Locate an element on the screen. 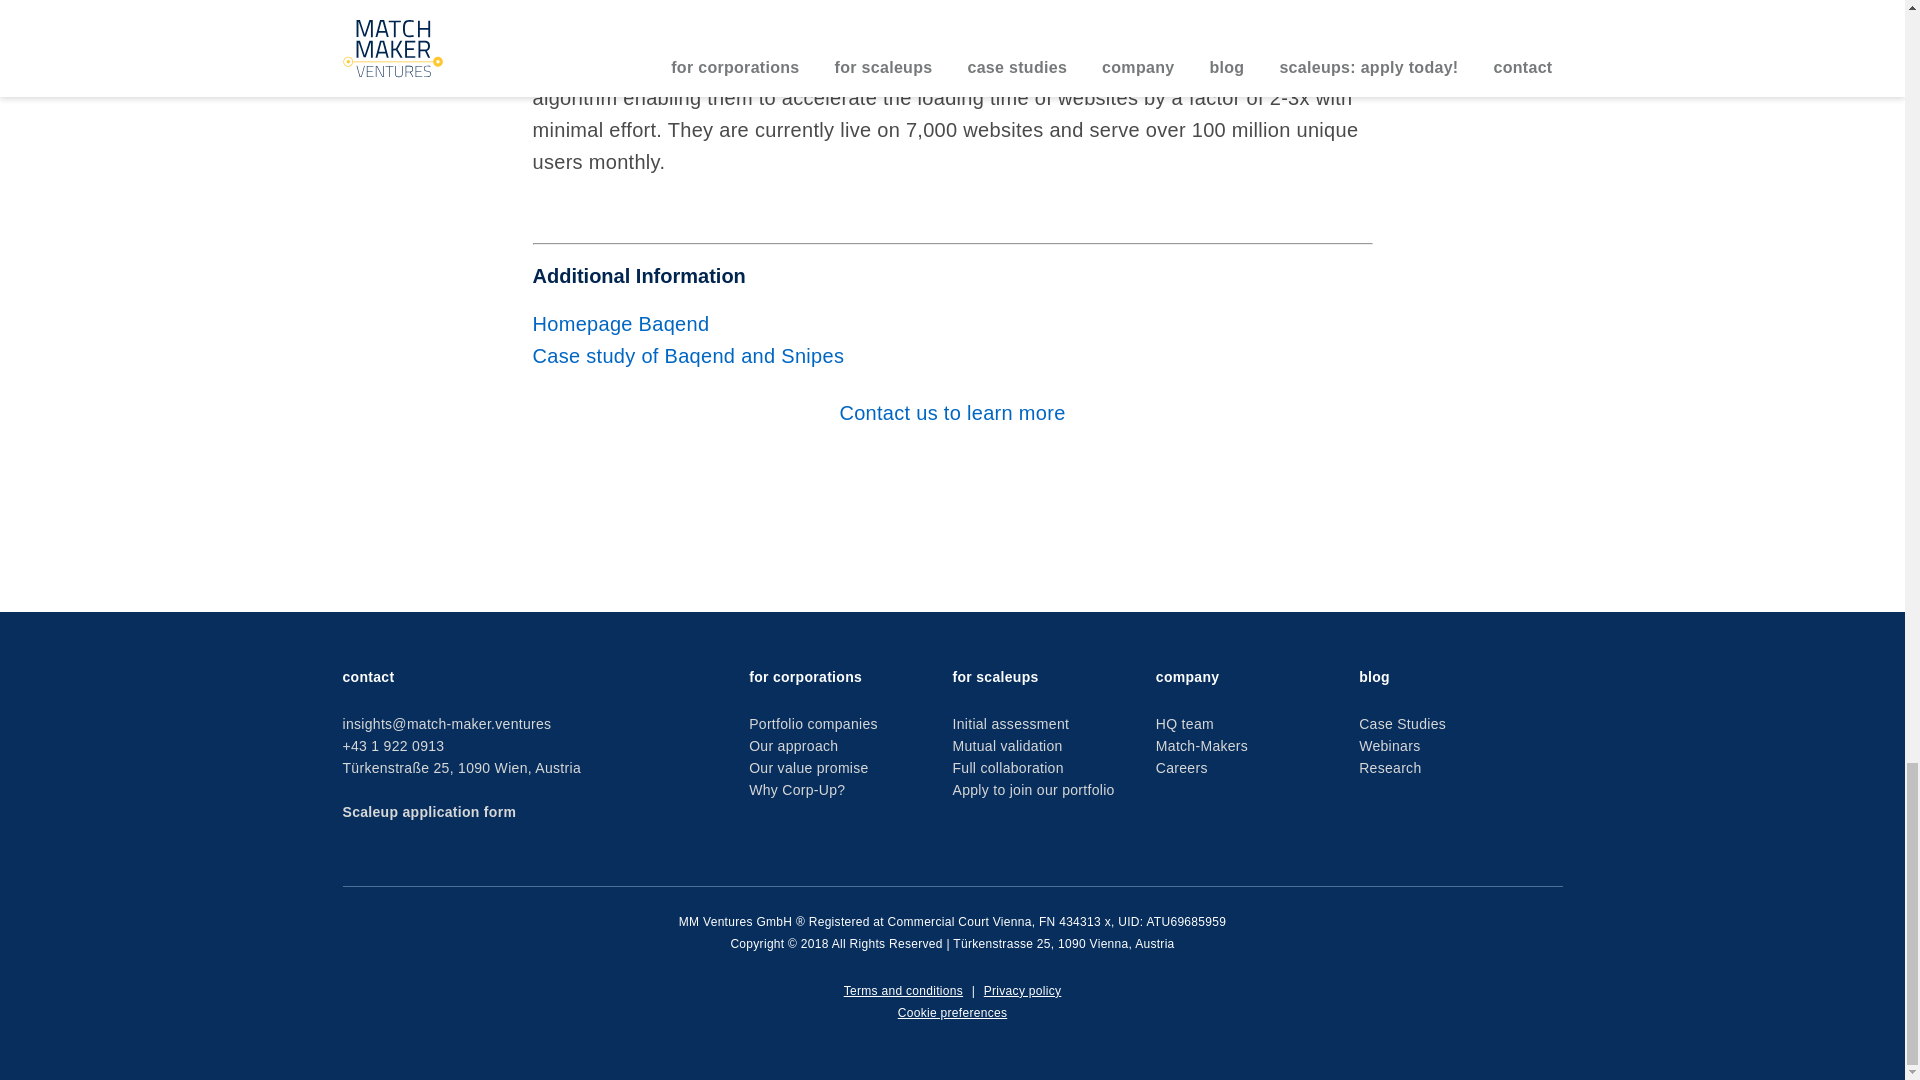  Our value promise is located at coordinates (808, 768).